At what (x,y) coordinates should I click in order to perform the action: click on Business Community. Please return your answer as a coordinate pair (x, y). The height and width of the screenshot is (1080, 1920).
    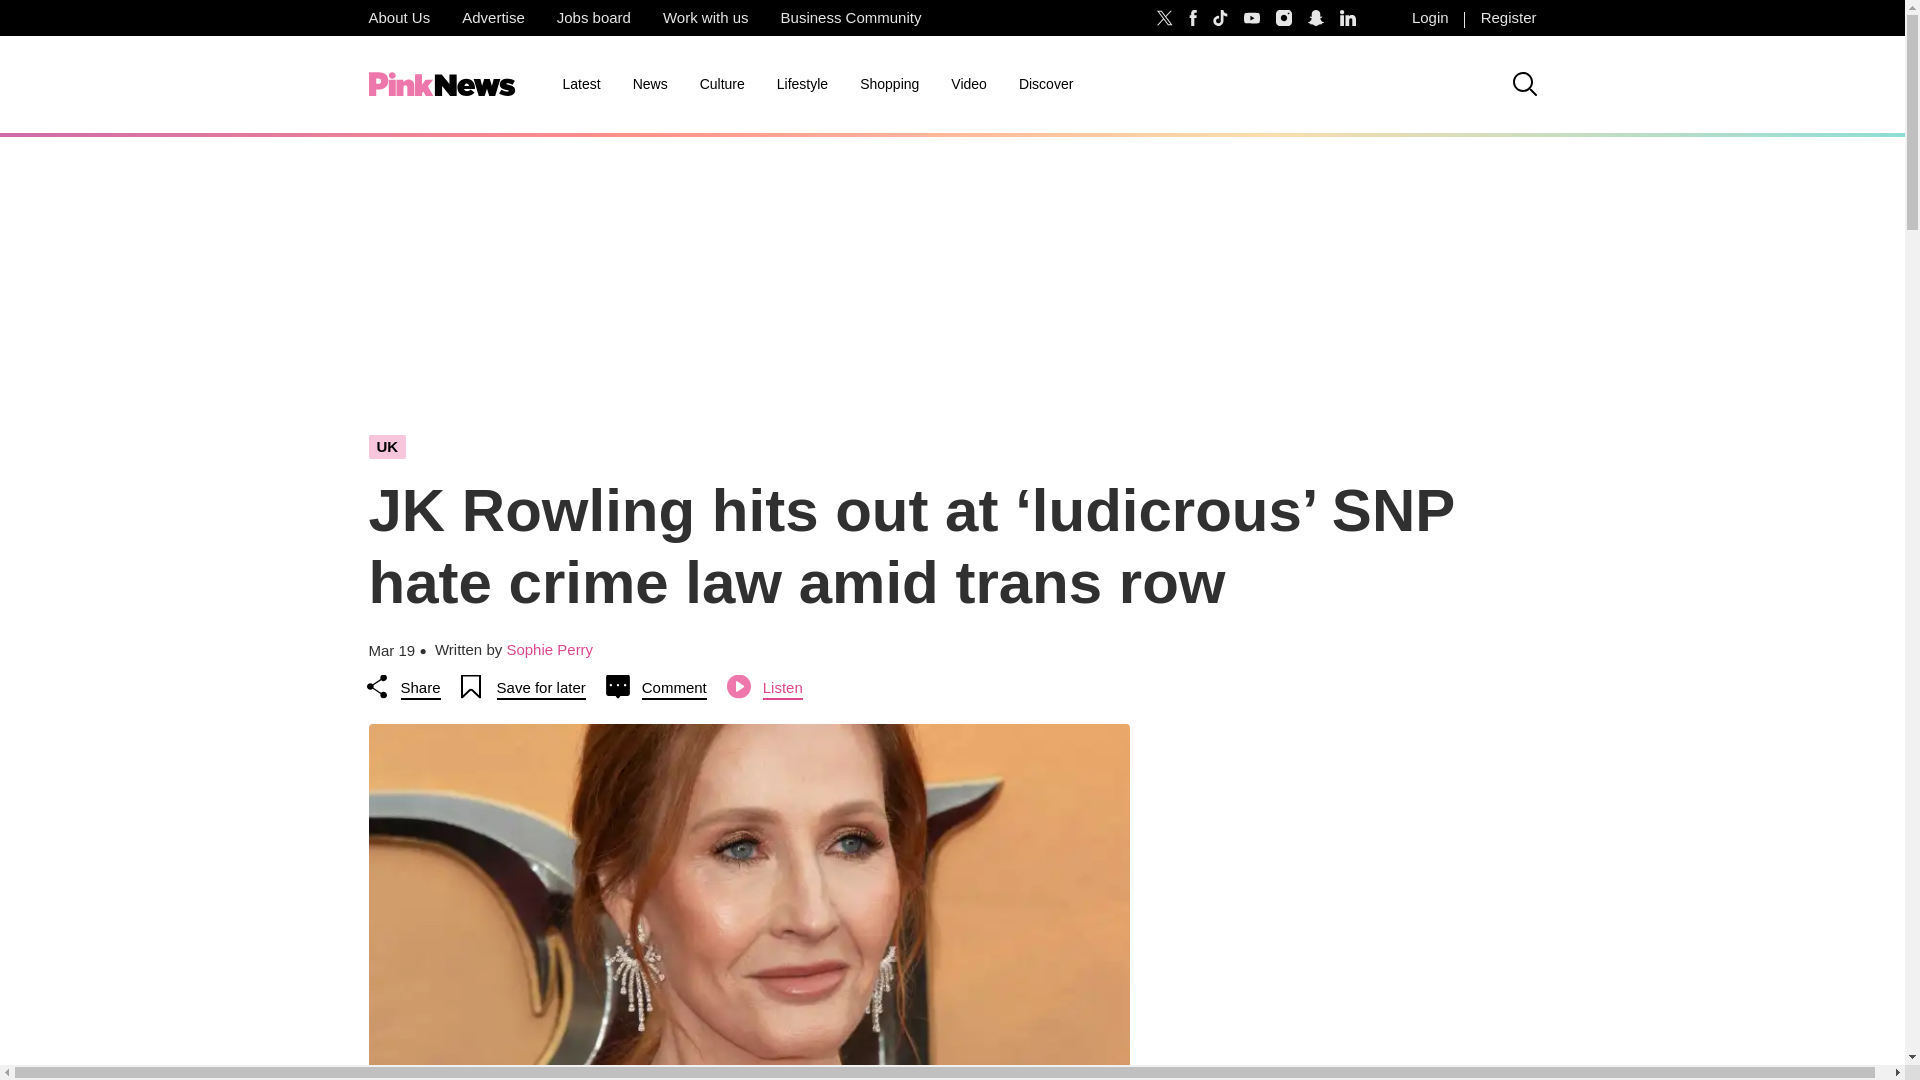
    Looking at the image, I should click on (851, 18).